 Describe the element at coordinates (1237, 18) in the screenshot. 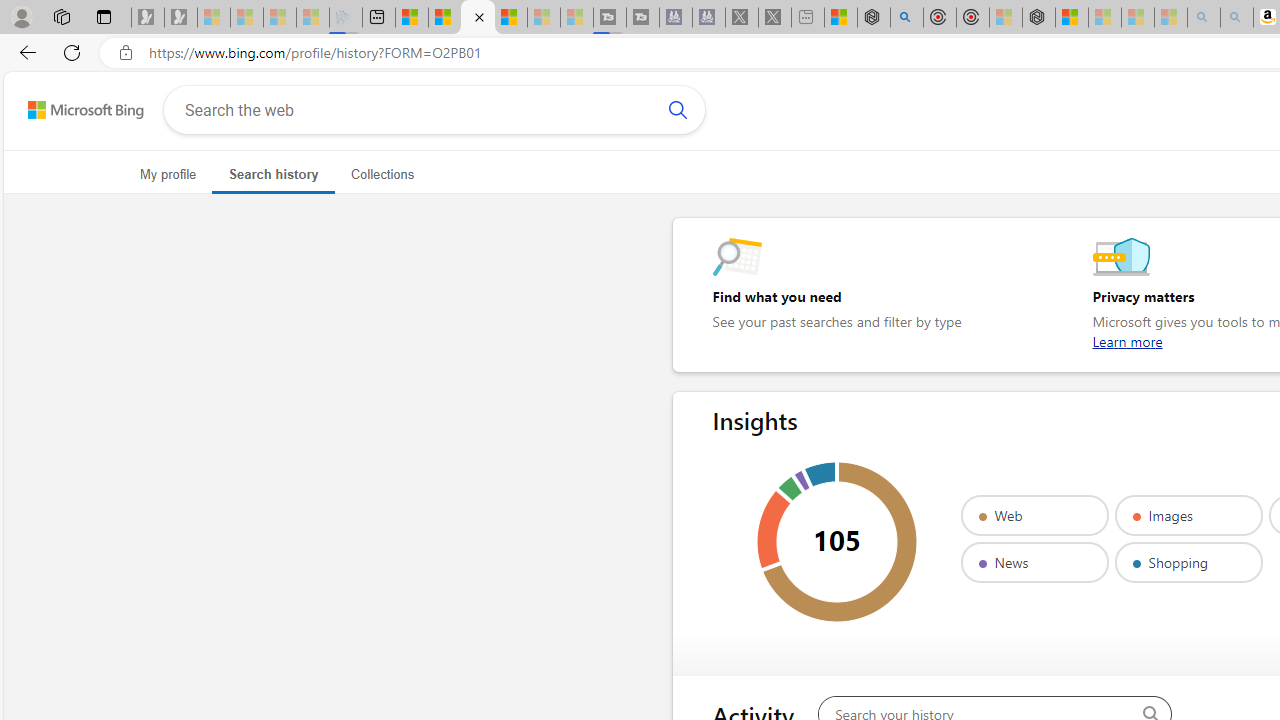

I see `Amazon Echo Dot PNG - Search Images - Sleeping` at that location.